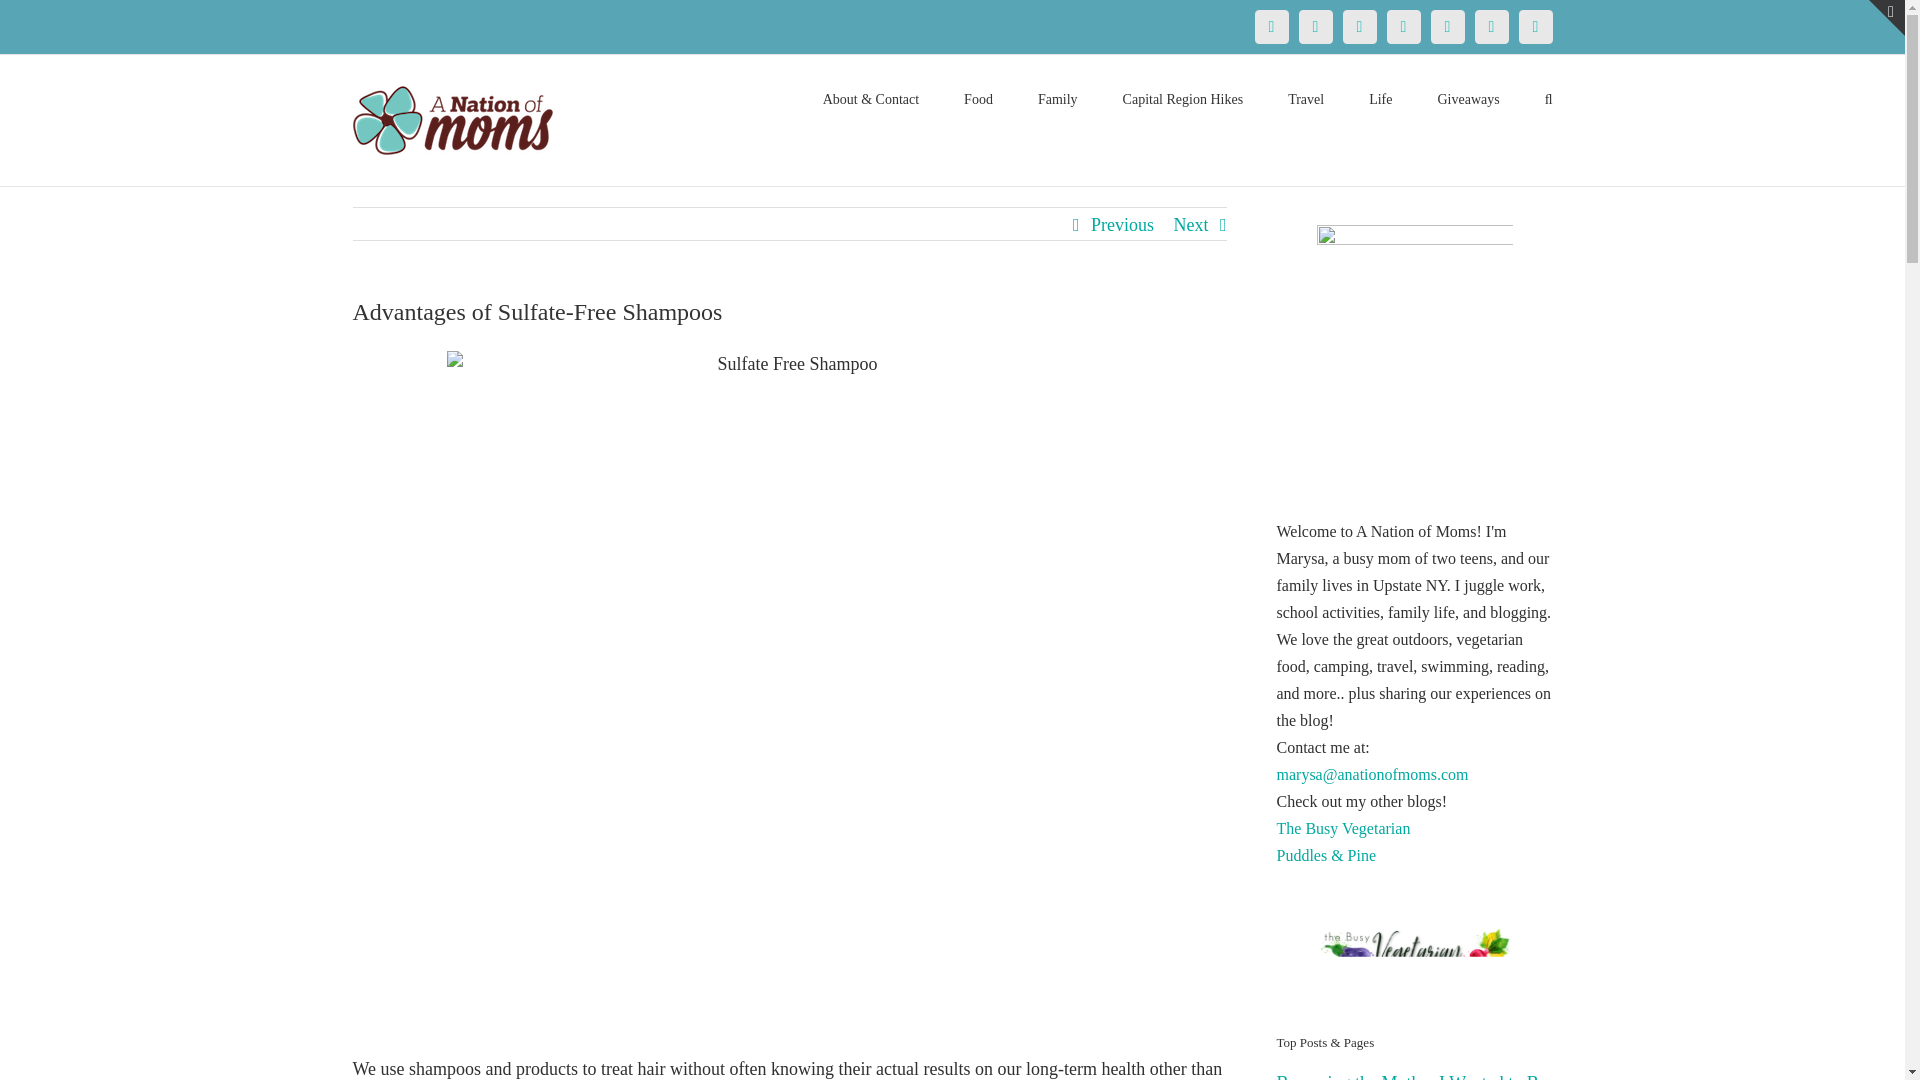  What do you see at coordinates (1359, 26) in the screenshot?
I see `Pinterest` at bounding box center [1359, 26].